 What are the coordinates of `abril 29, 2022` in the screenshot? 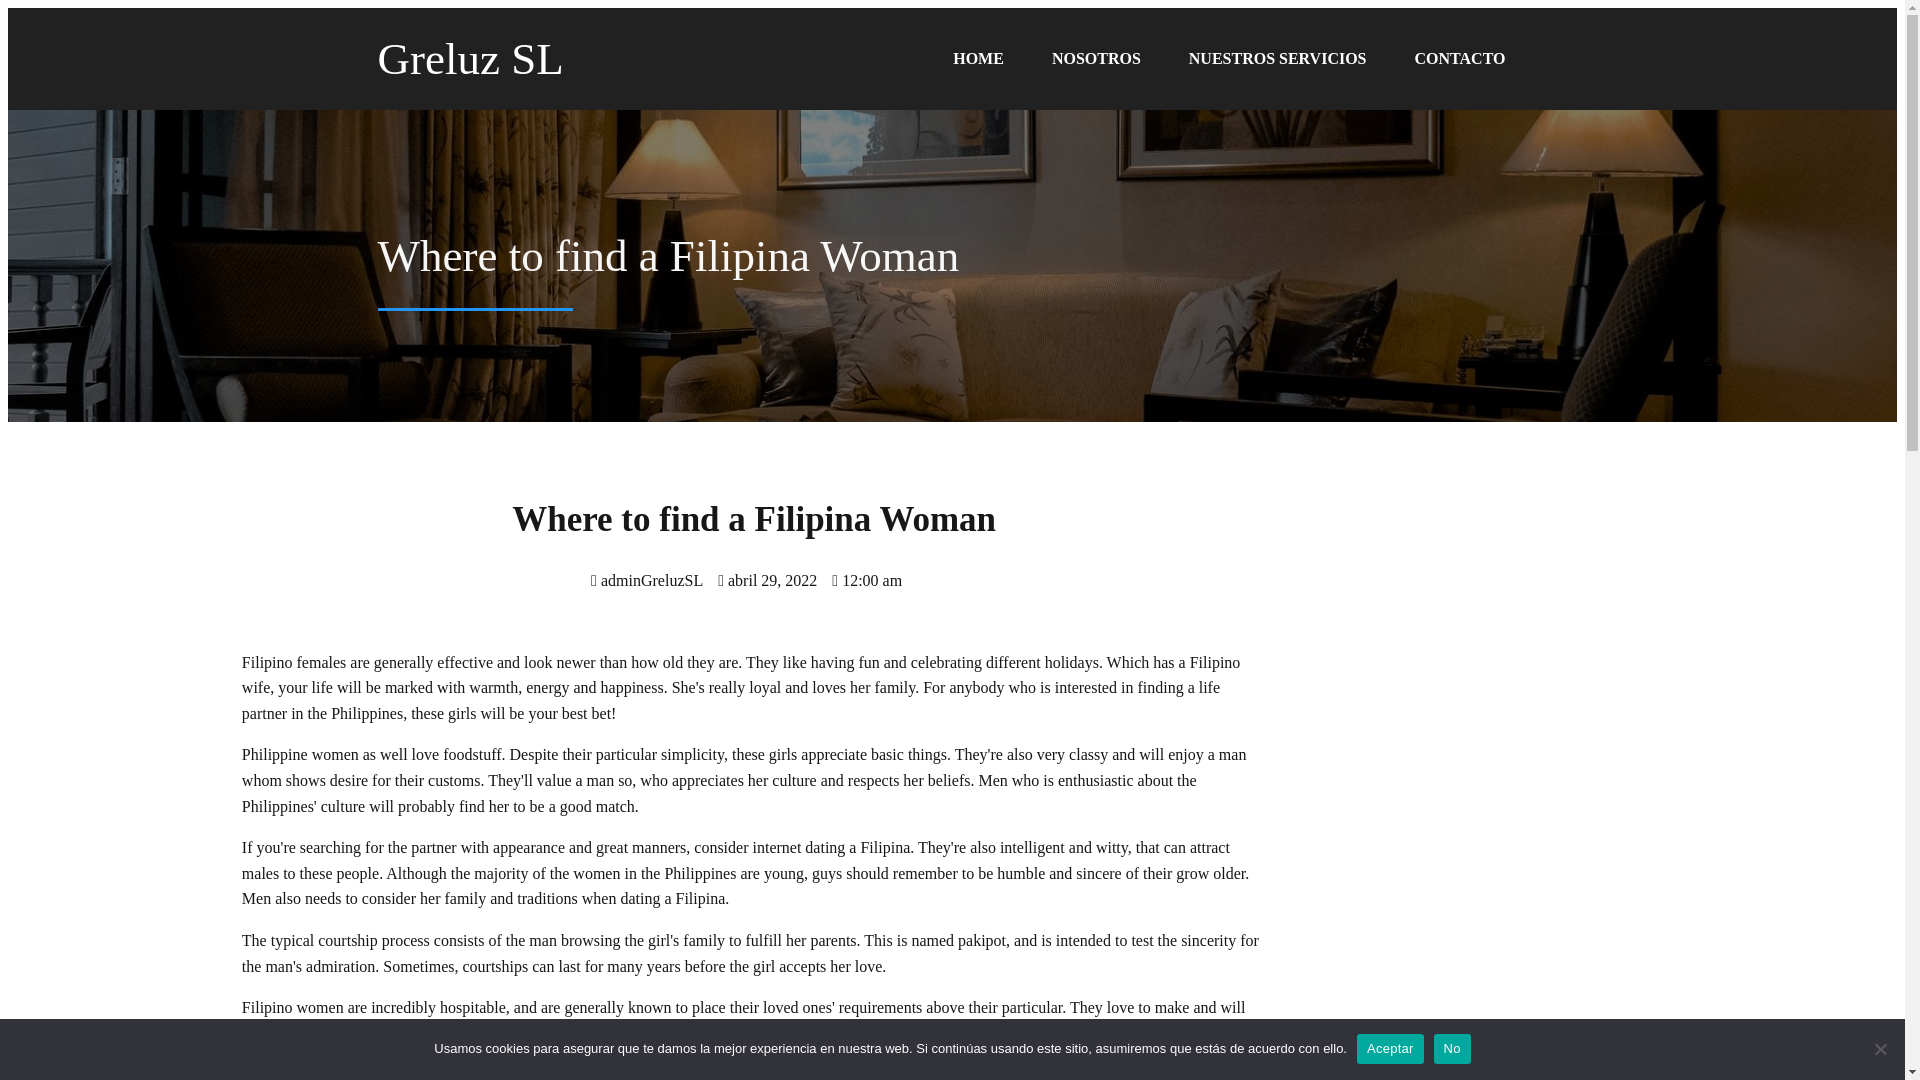 It's located at (768, 580).